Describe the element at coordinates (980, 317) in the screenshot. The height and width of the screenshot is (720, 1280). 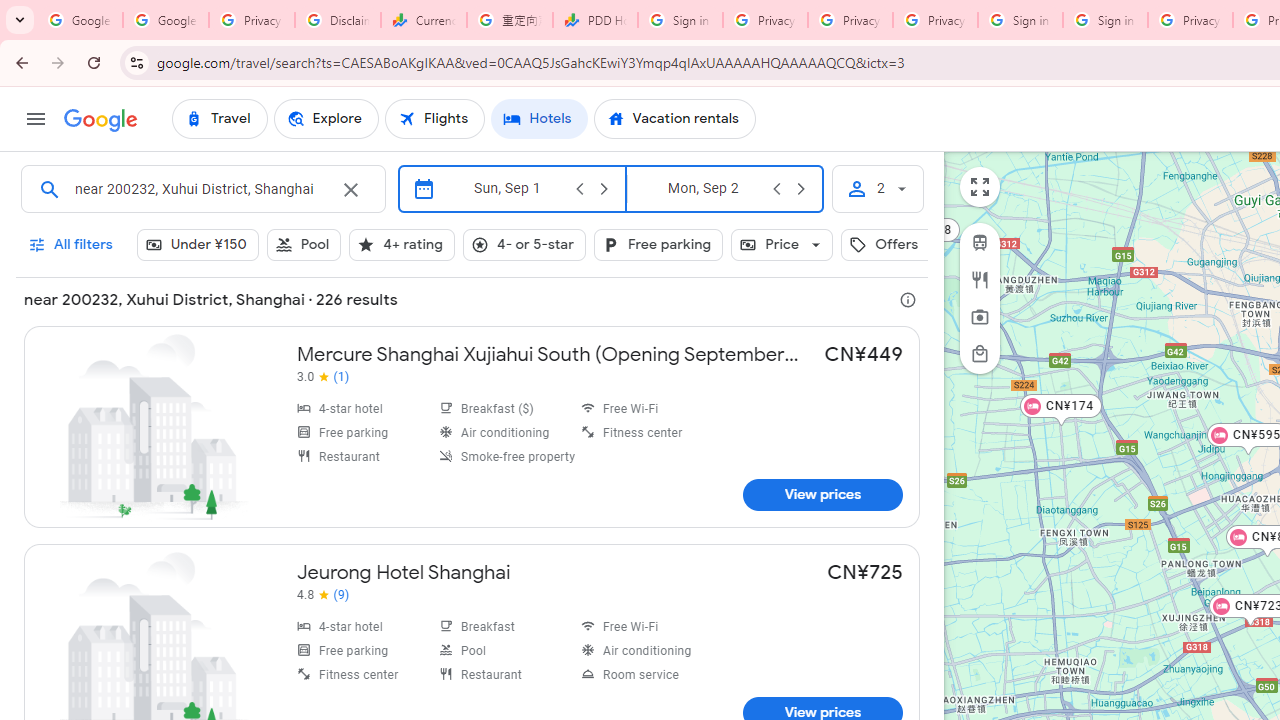
I see `Attractions` at that location.